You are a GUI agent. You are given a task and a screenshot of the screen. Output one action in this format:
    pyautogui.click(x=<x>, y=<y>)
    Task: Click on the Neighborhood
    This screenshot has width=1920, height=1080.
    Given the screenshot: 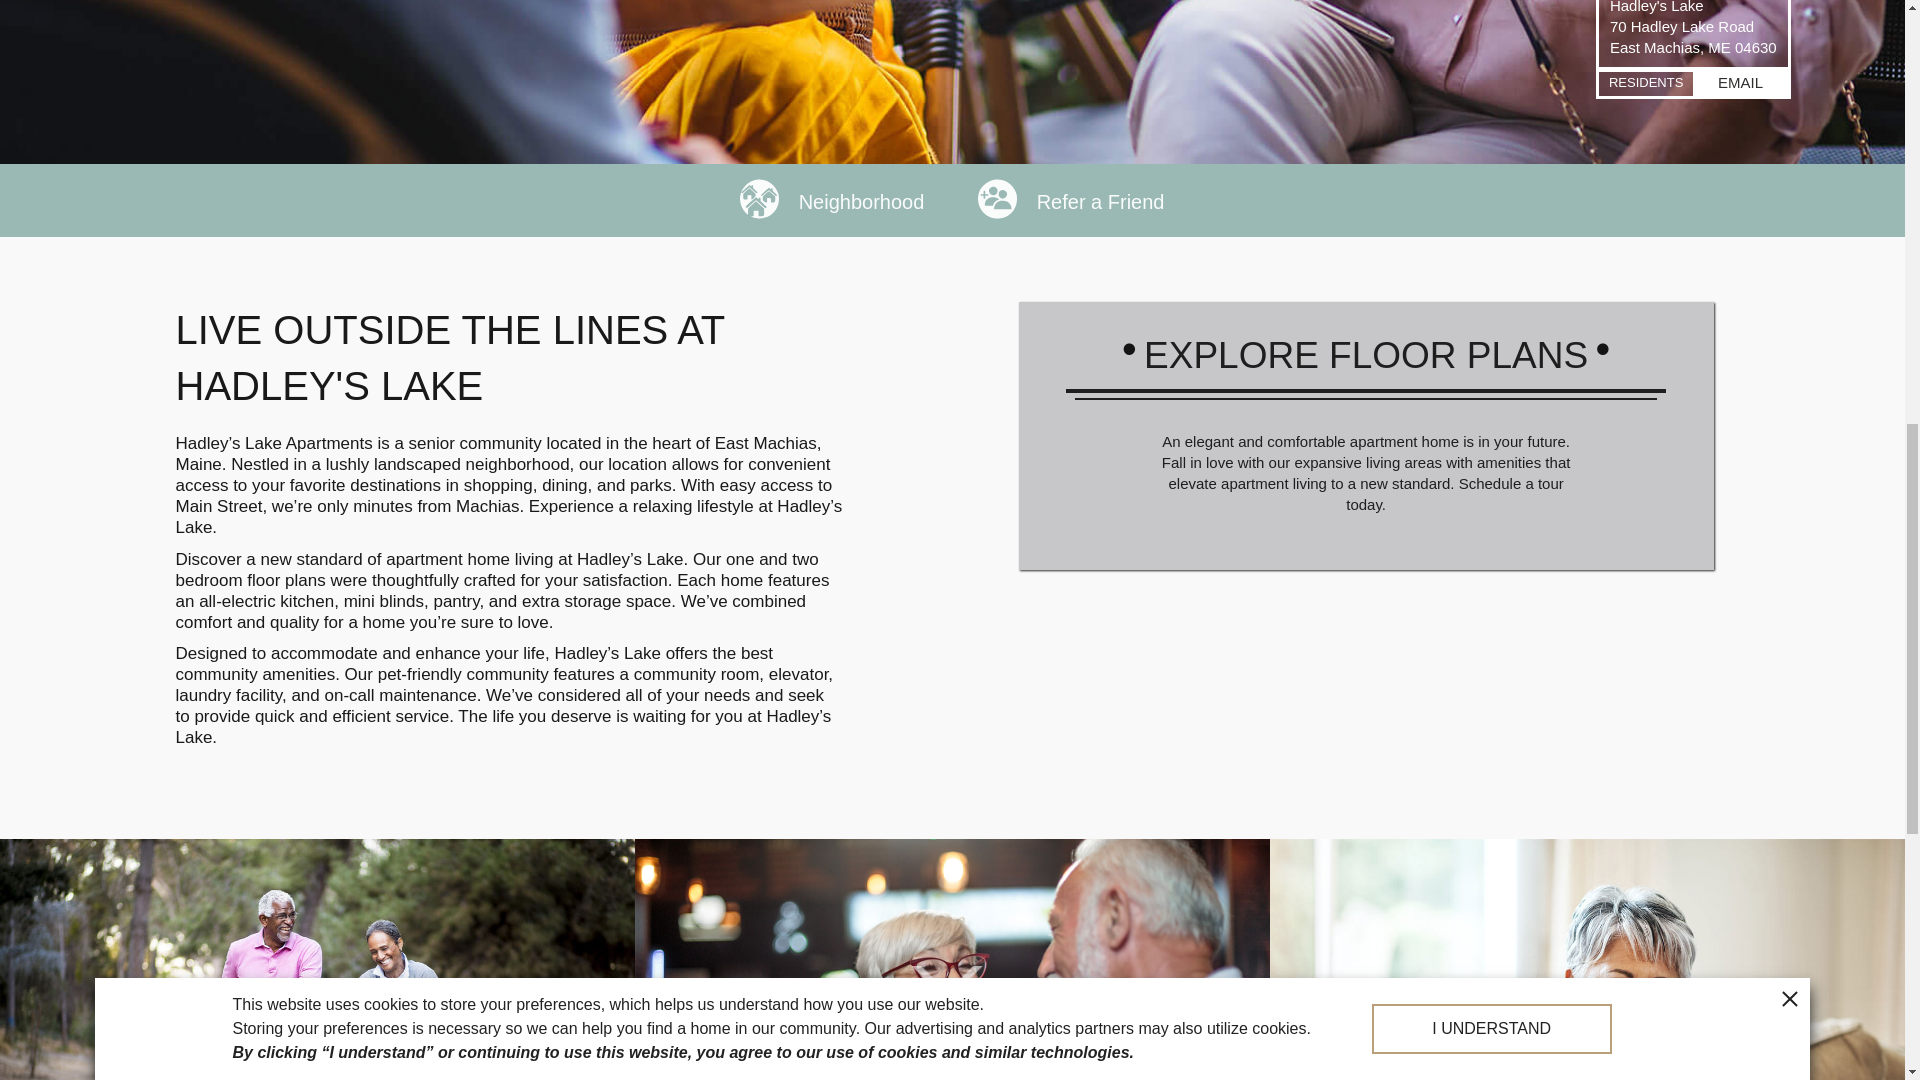 What is the action you would take?
    pyautogui.click(x=831, y=200)
    